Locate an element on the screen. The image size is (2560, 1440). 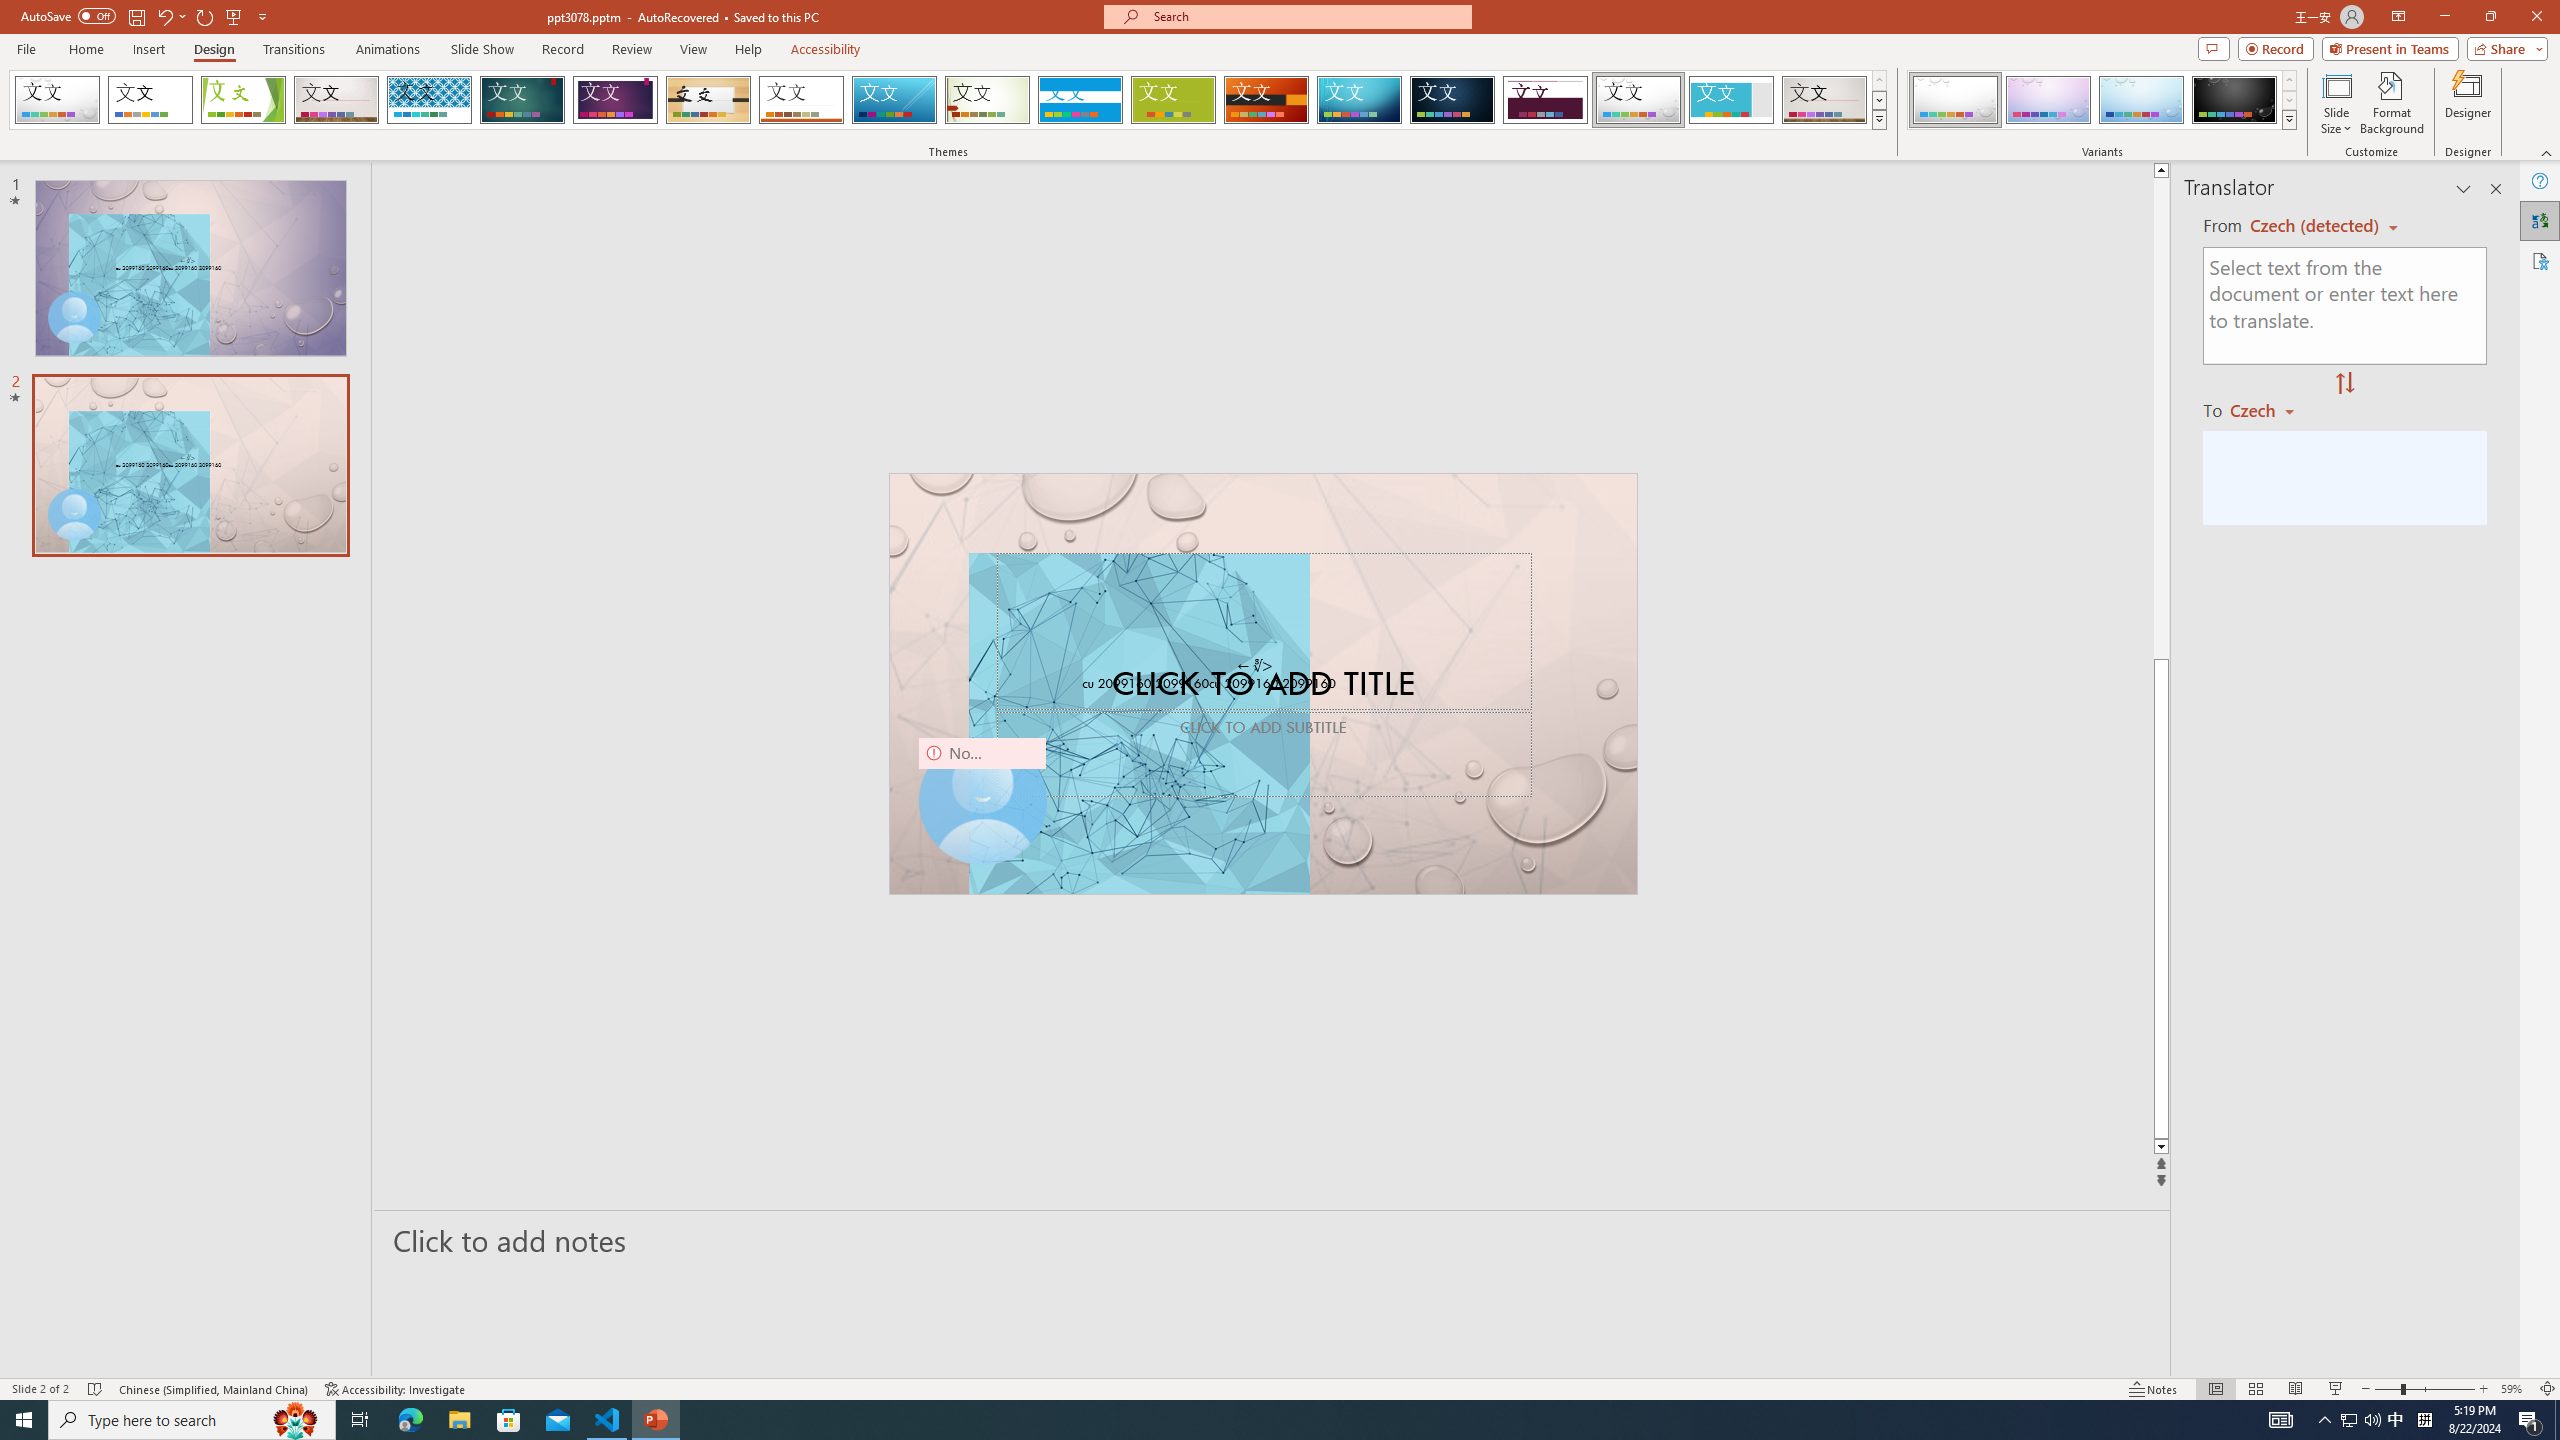
AutomationID: SlideThemesGallery is located at coordinates (948, 100).